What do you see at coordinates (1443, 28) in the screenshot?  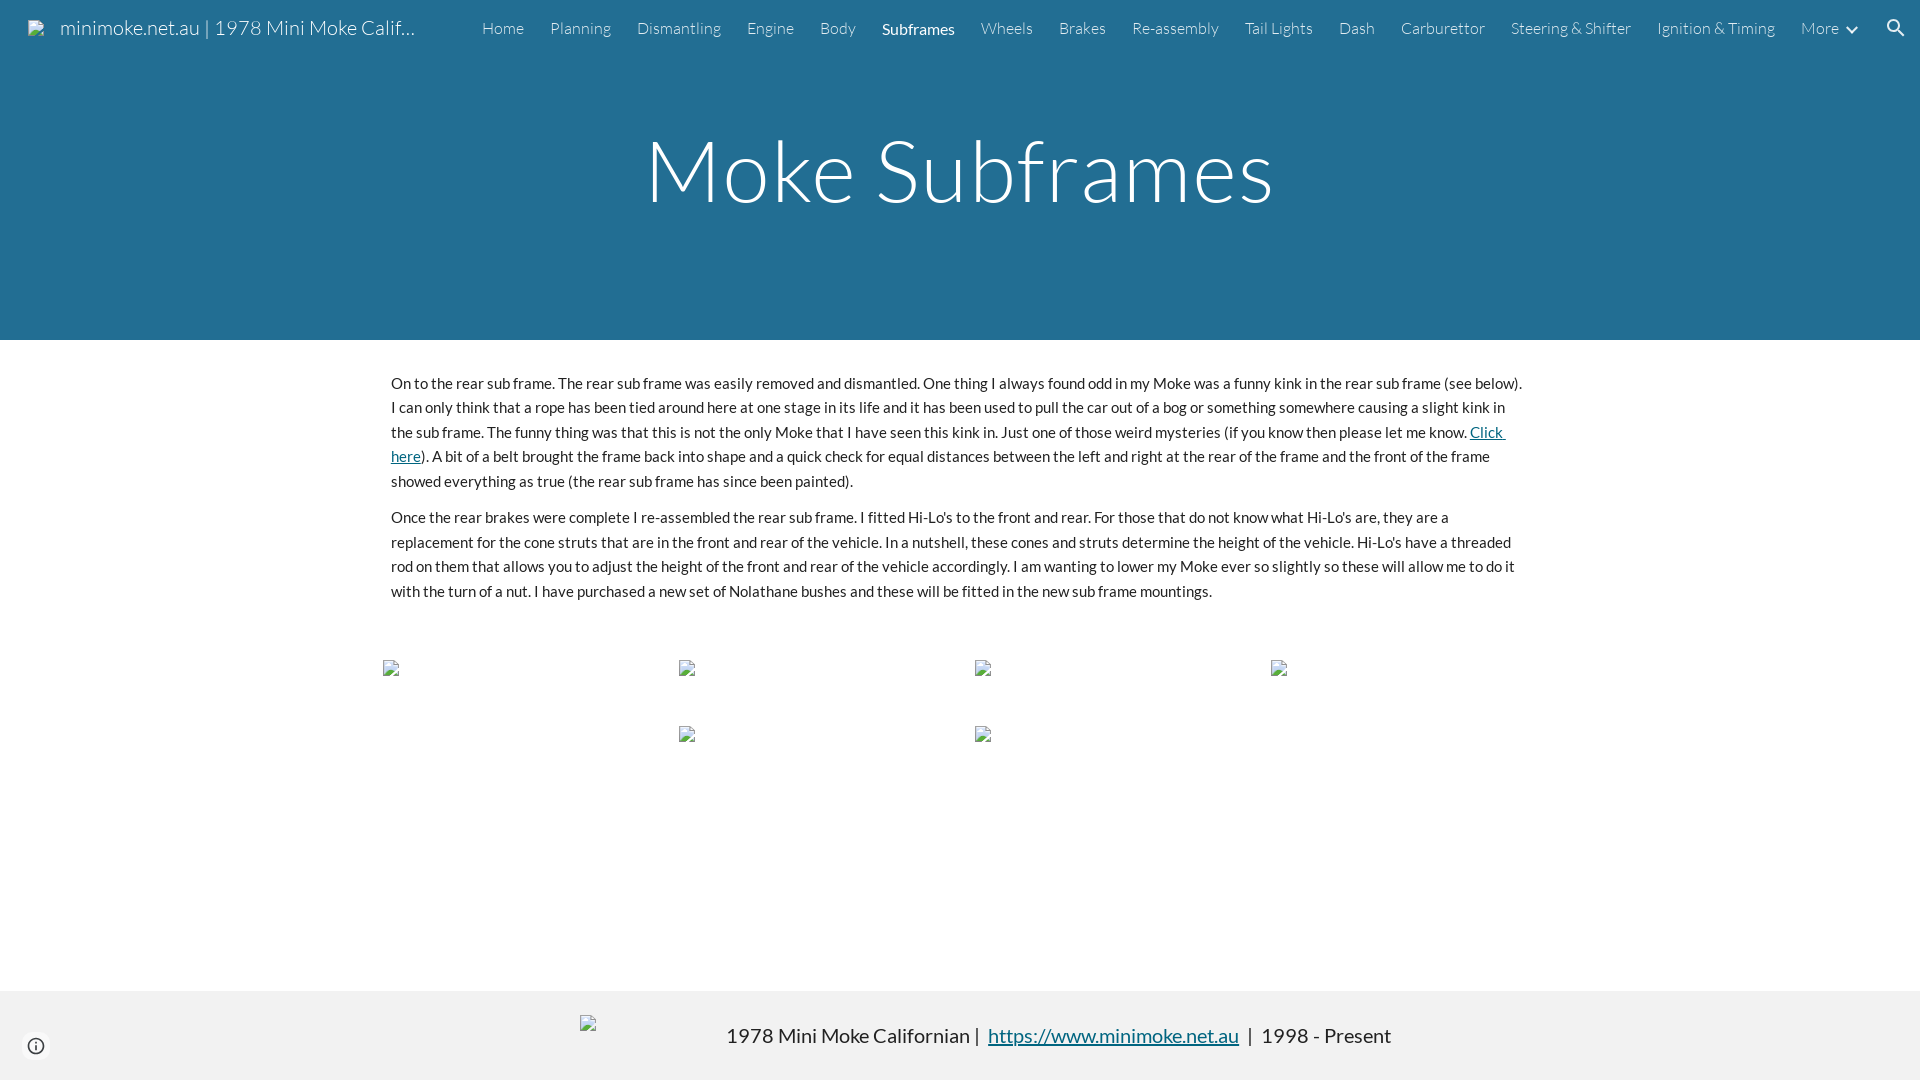 I see `Carburettor` at bounding box center [1443, 28].